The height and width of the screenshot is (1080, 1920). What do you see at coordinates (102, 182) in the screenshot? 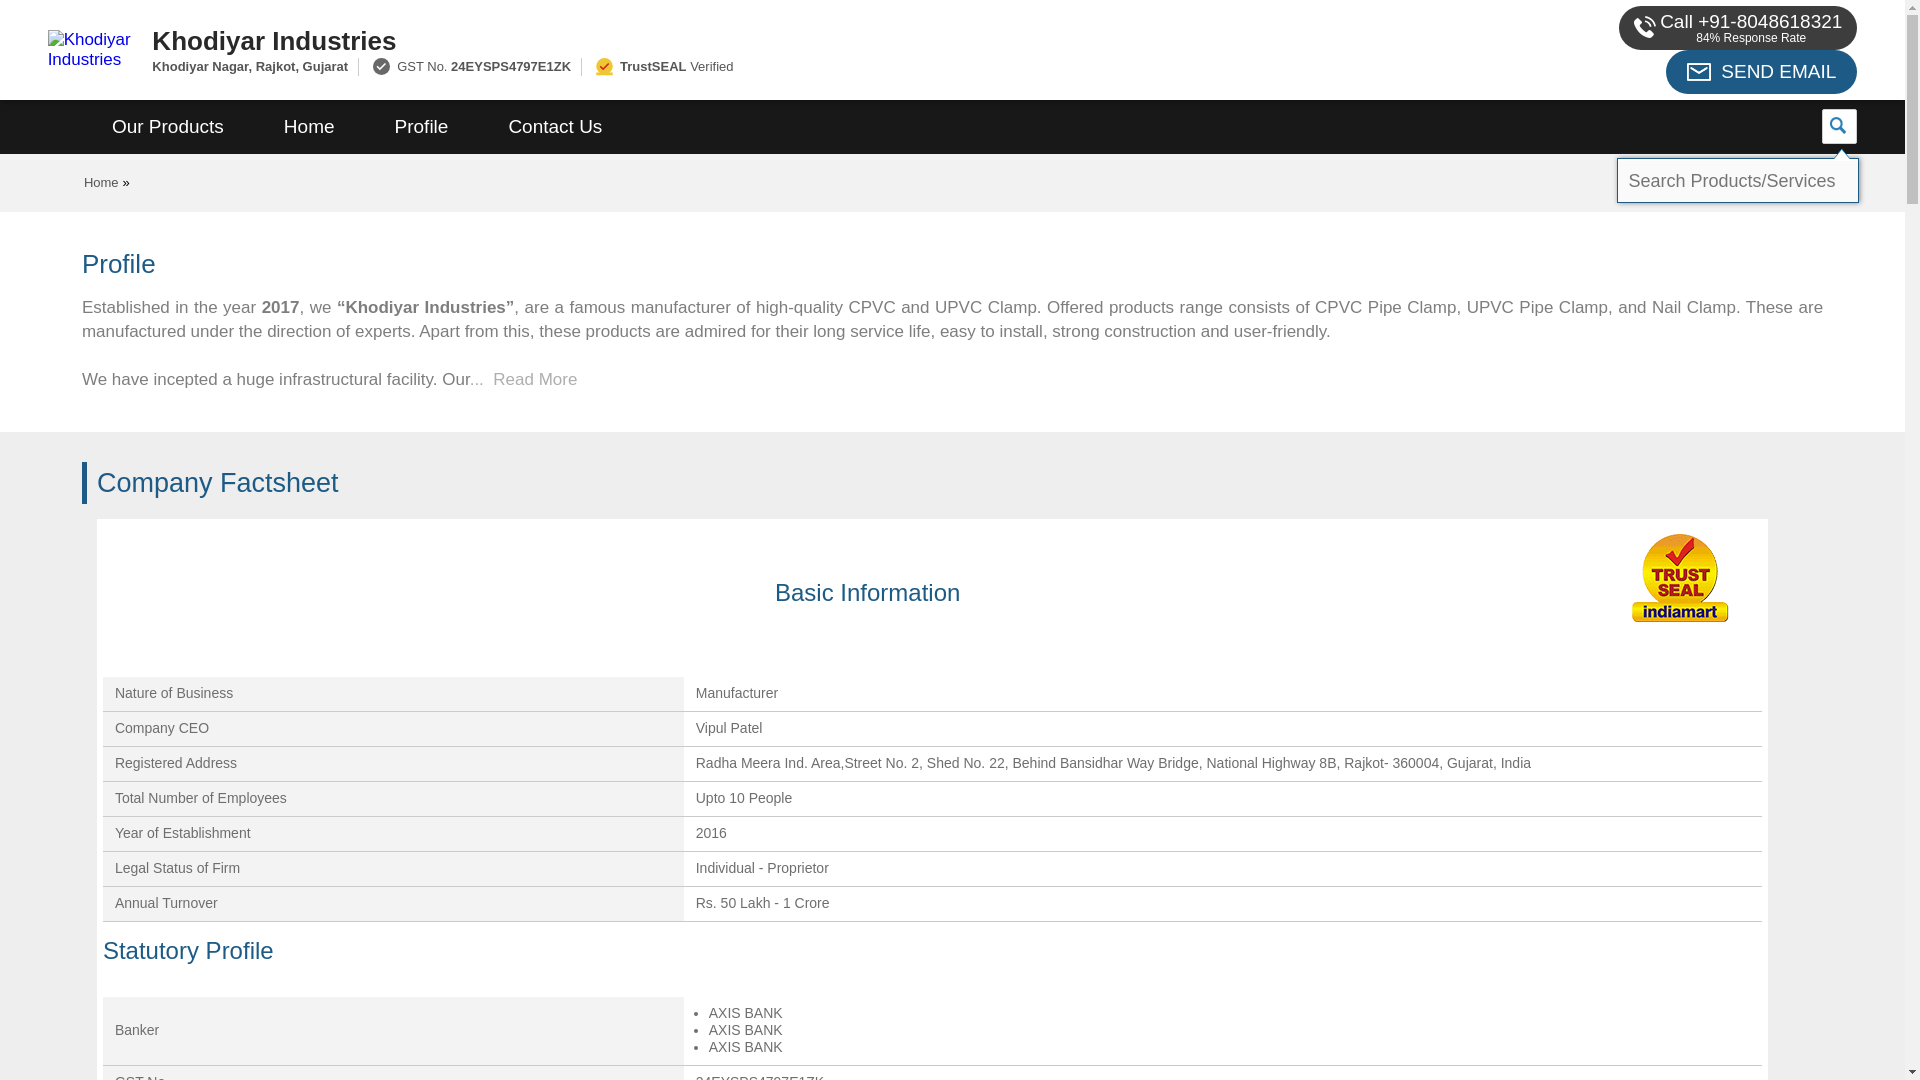
I see `Home` at bounding box center [102, 182].